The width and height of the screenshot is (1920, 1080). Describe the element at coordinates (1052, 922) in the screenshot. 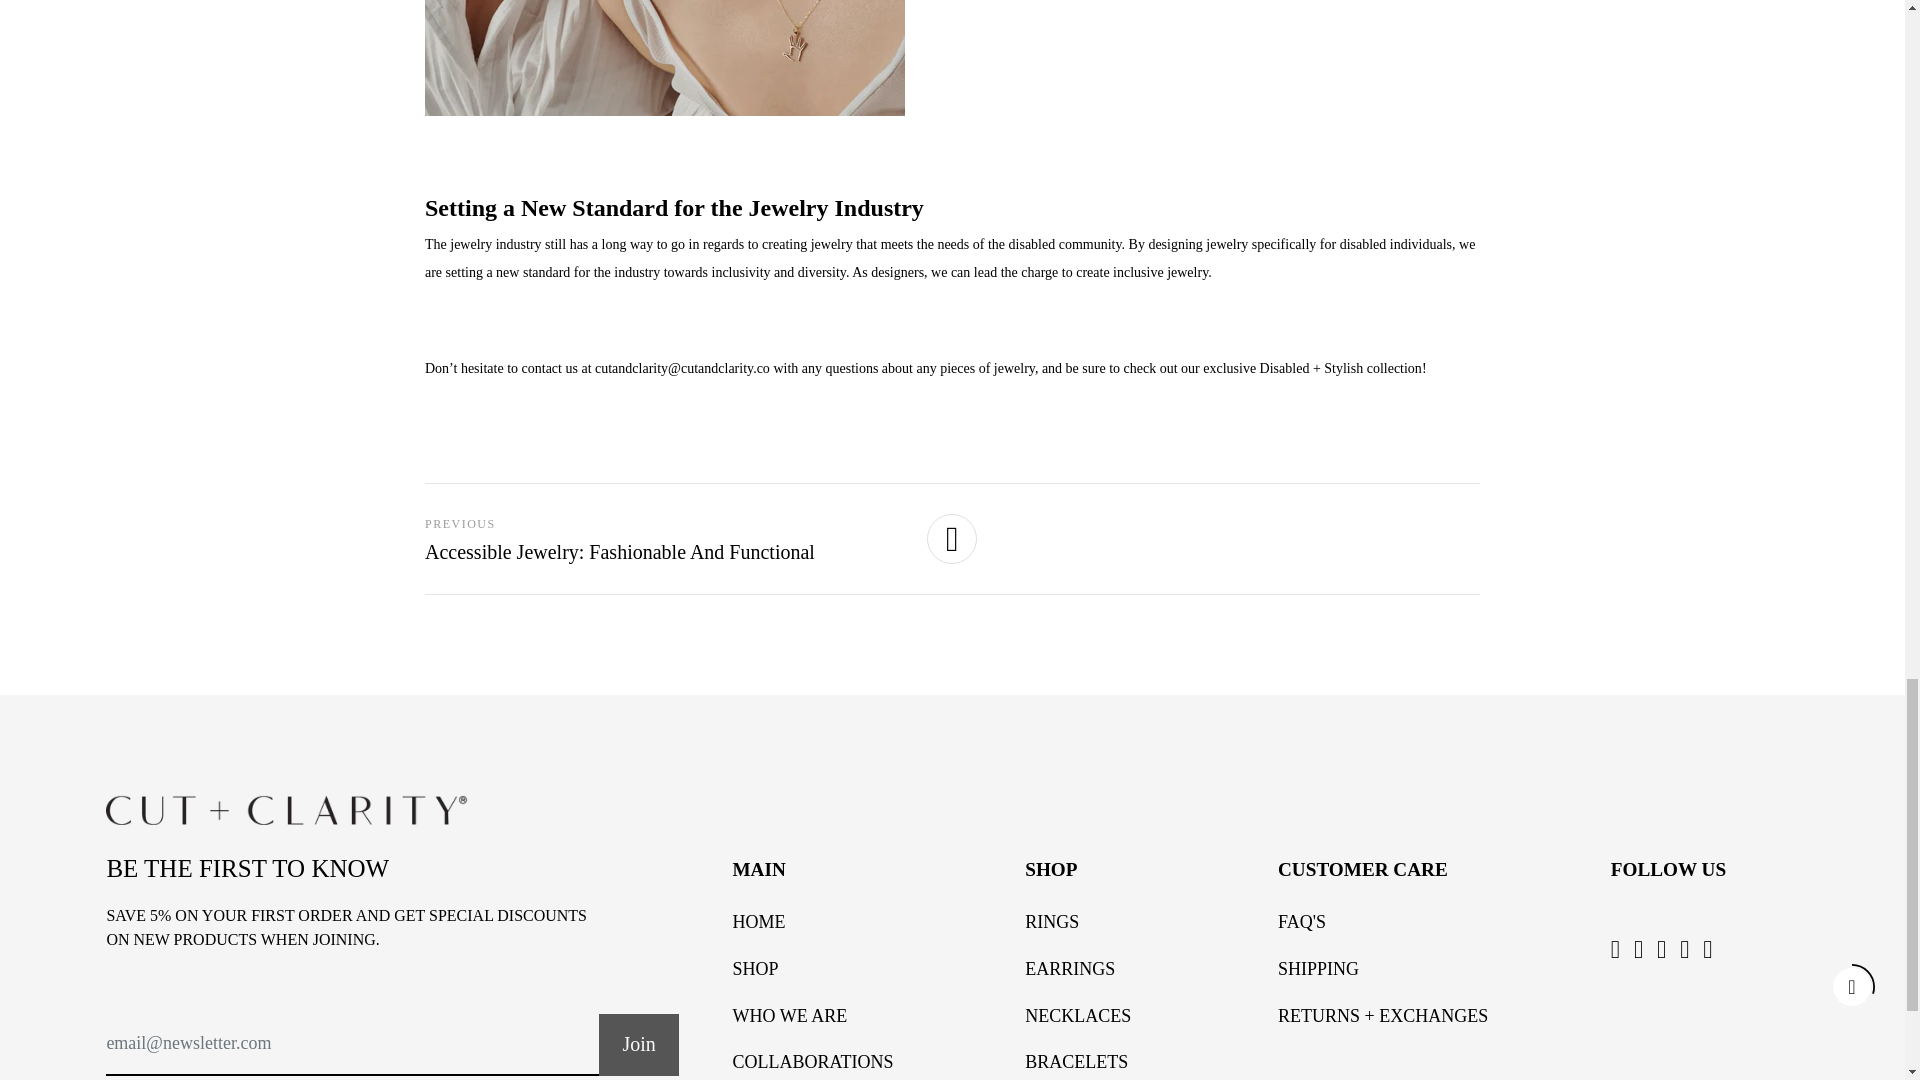

I see `Rings` at that location.